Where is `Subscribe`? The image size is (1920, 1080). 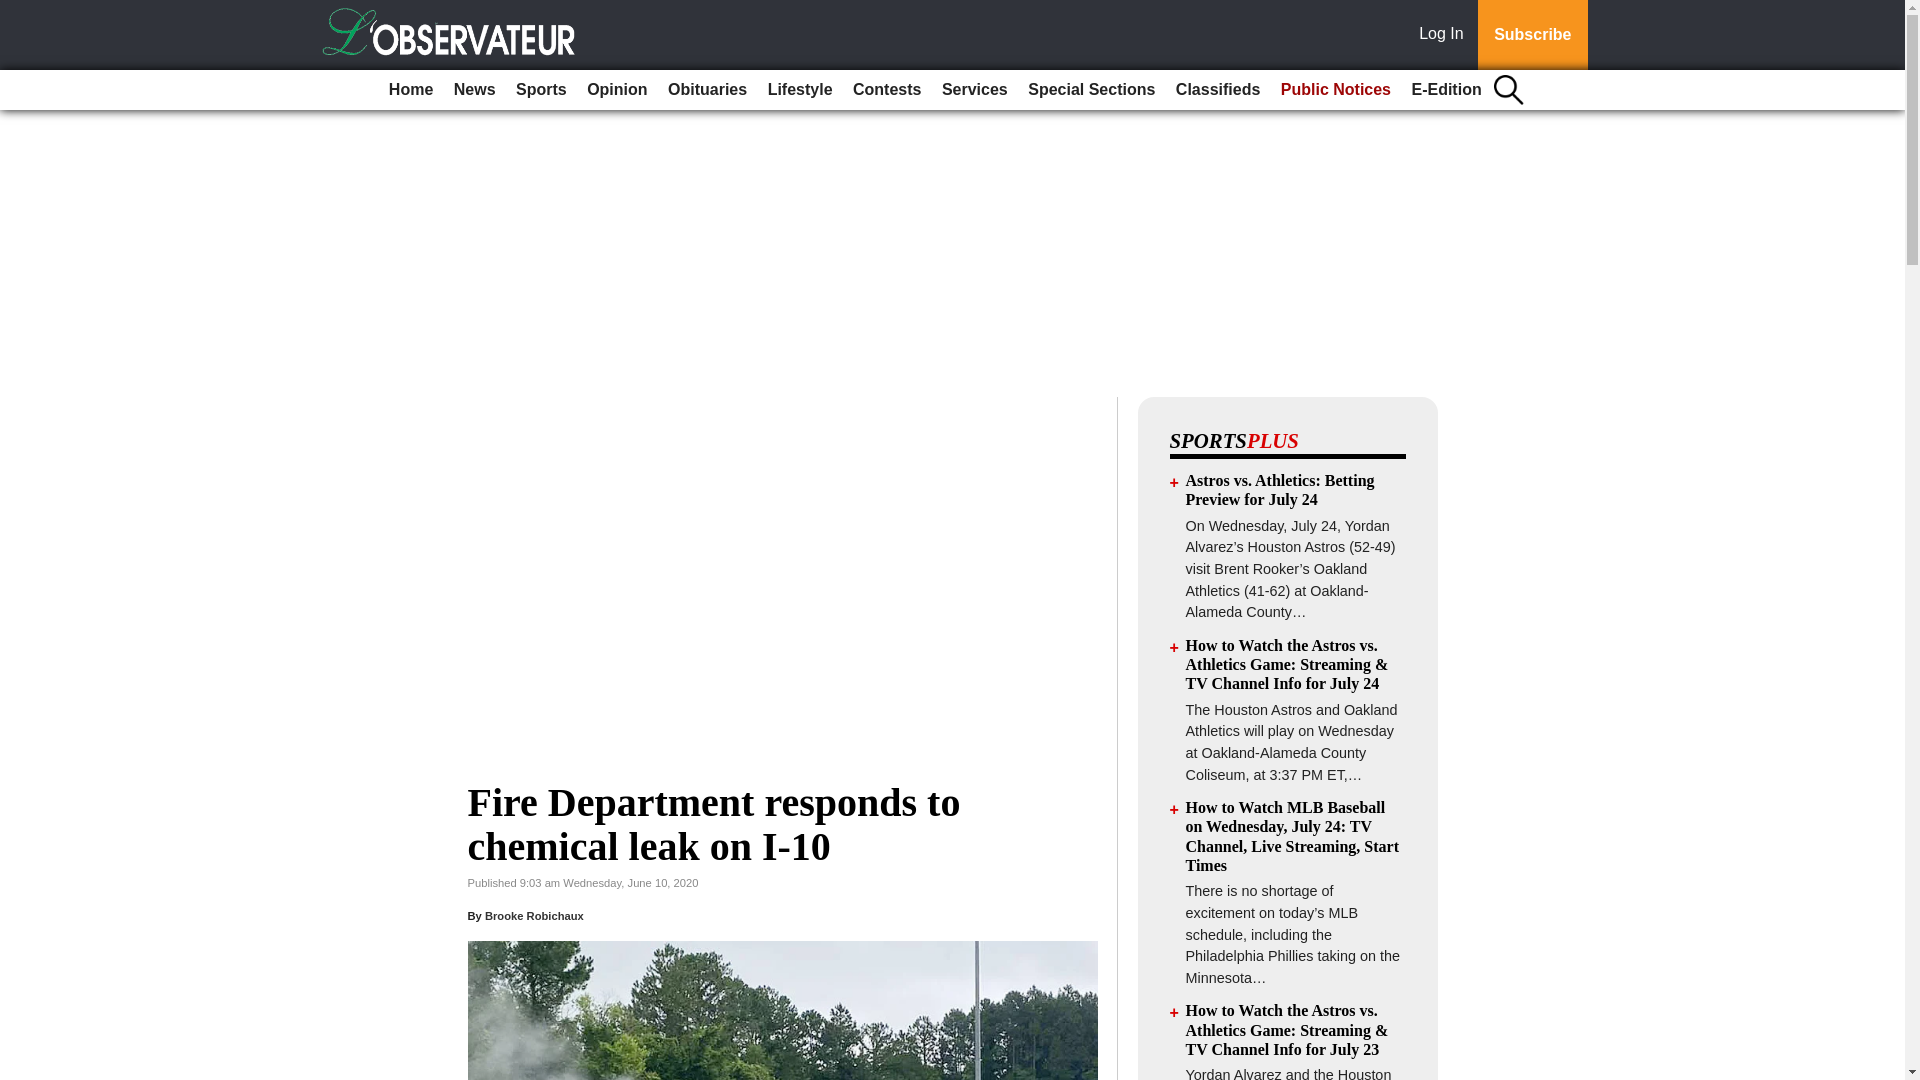 Subscribe is located at coordinates (1532, 35).